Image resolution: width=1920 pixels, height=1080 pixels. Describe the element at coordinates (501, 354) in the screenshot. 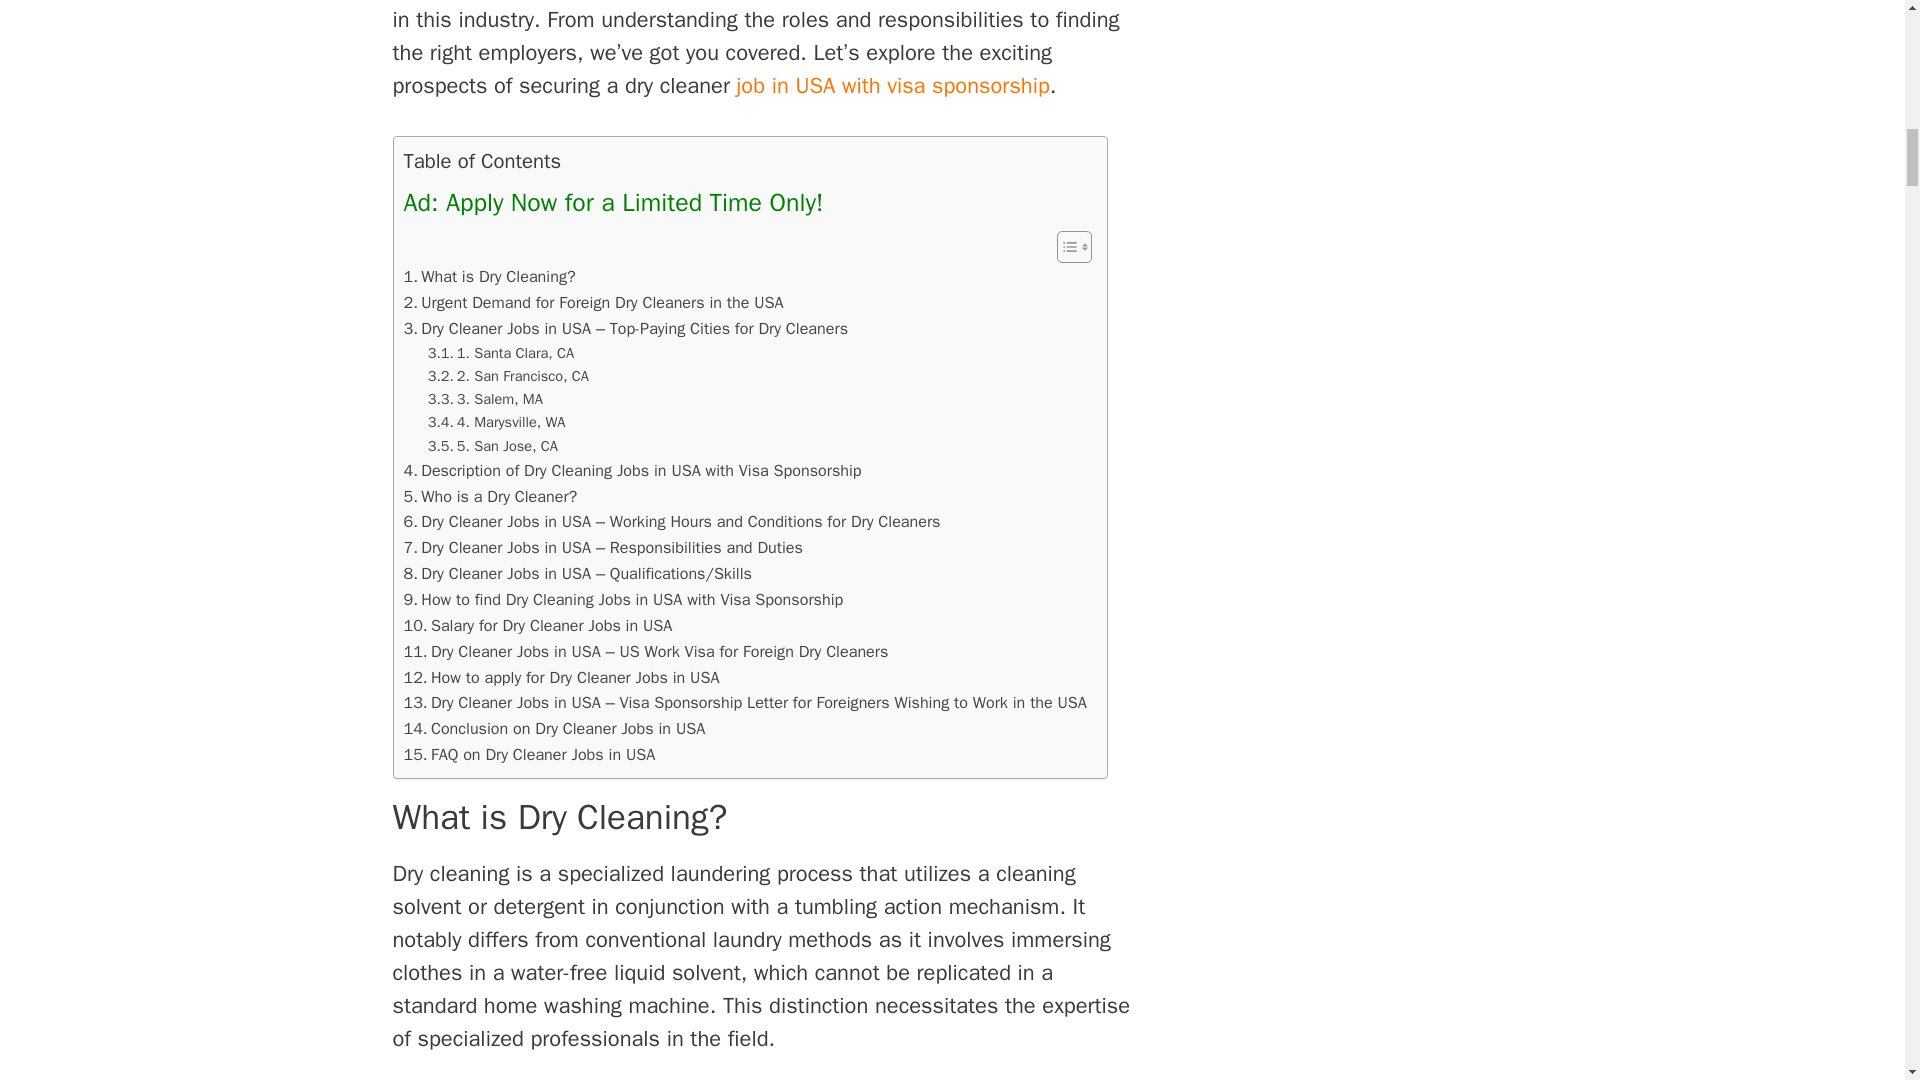

I see `1. Santa Clara, CA` at that location.